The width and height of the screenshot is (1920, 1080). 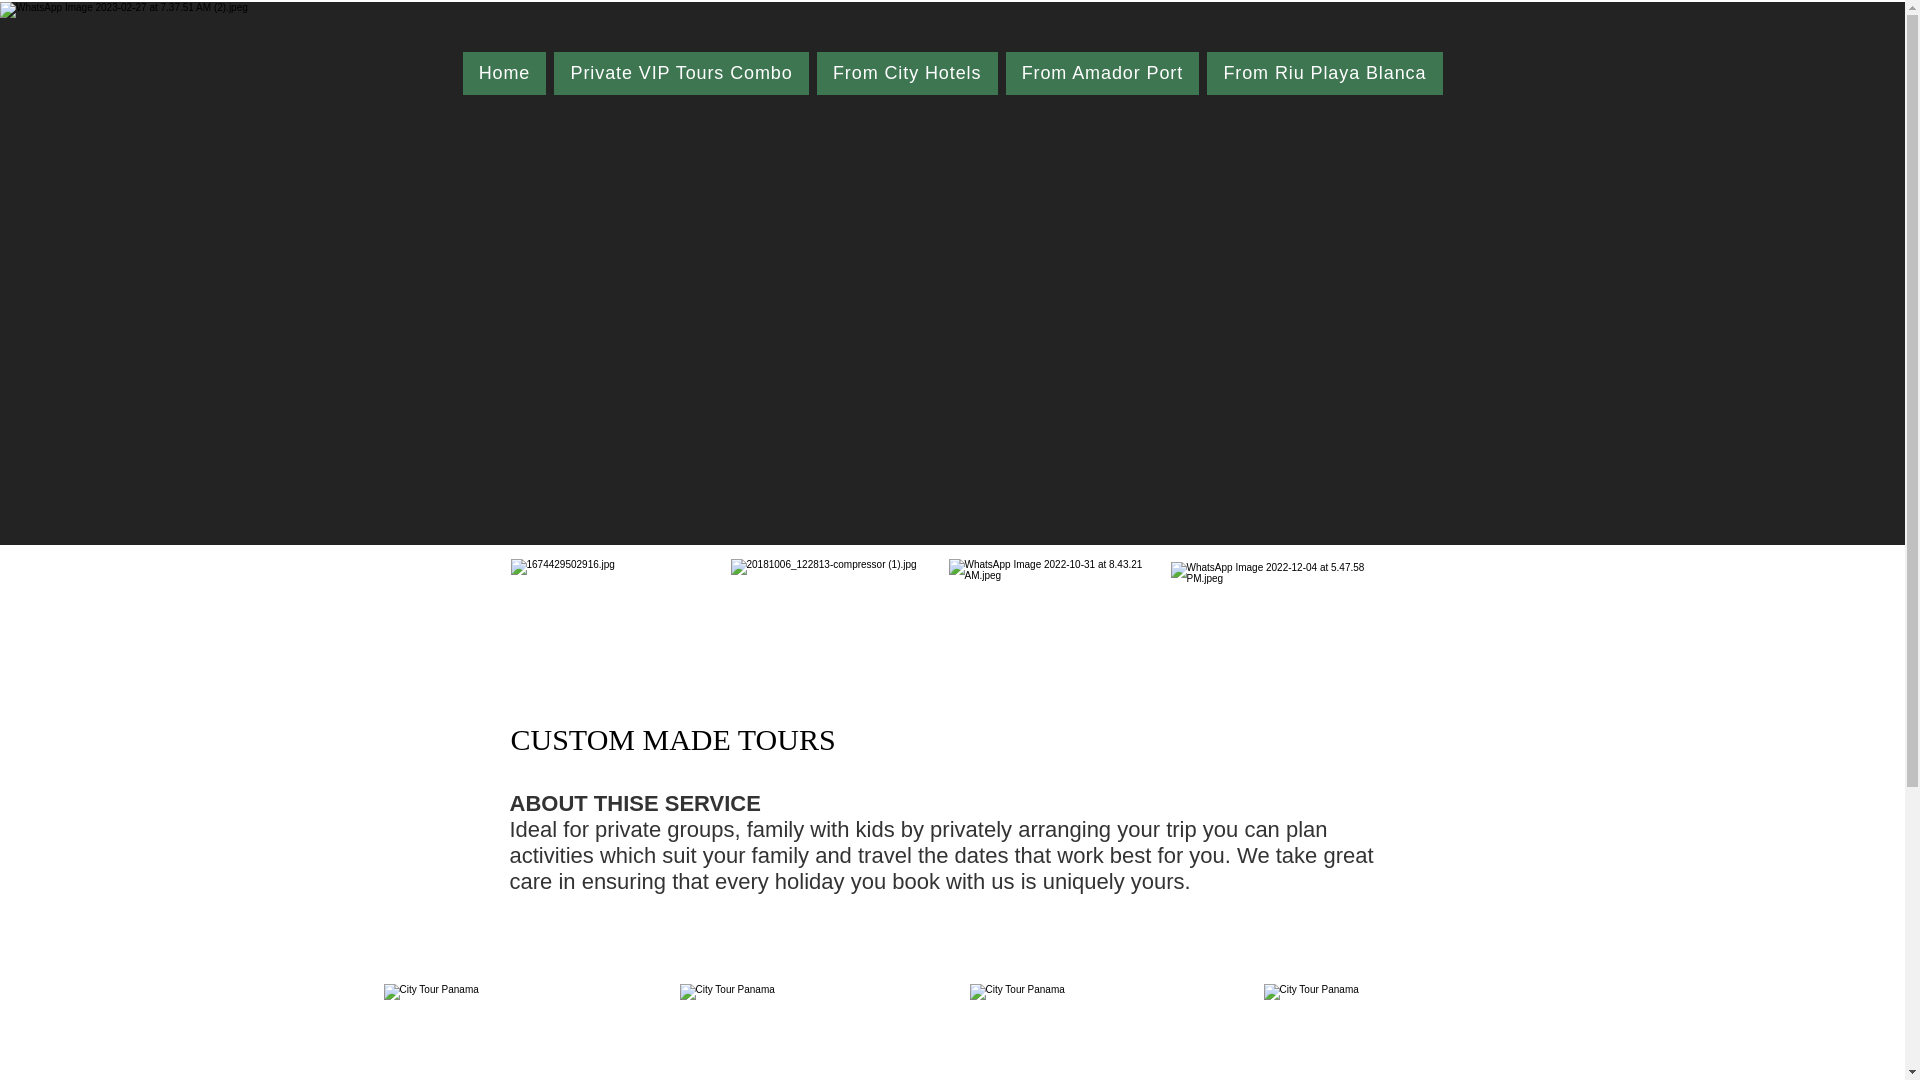 I want to click on Home, so click(x=504, y=73).